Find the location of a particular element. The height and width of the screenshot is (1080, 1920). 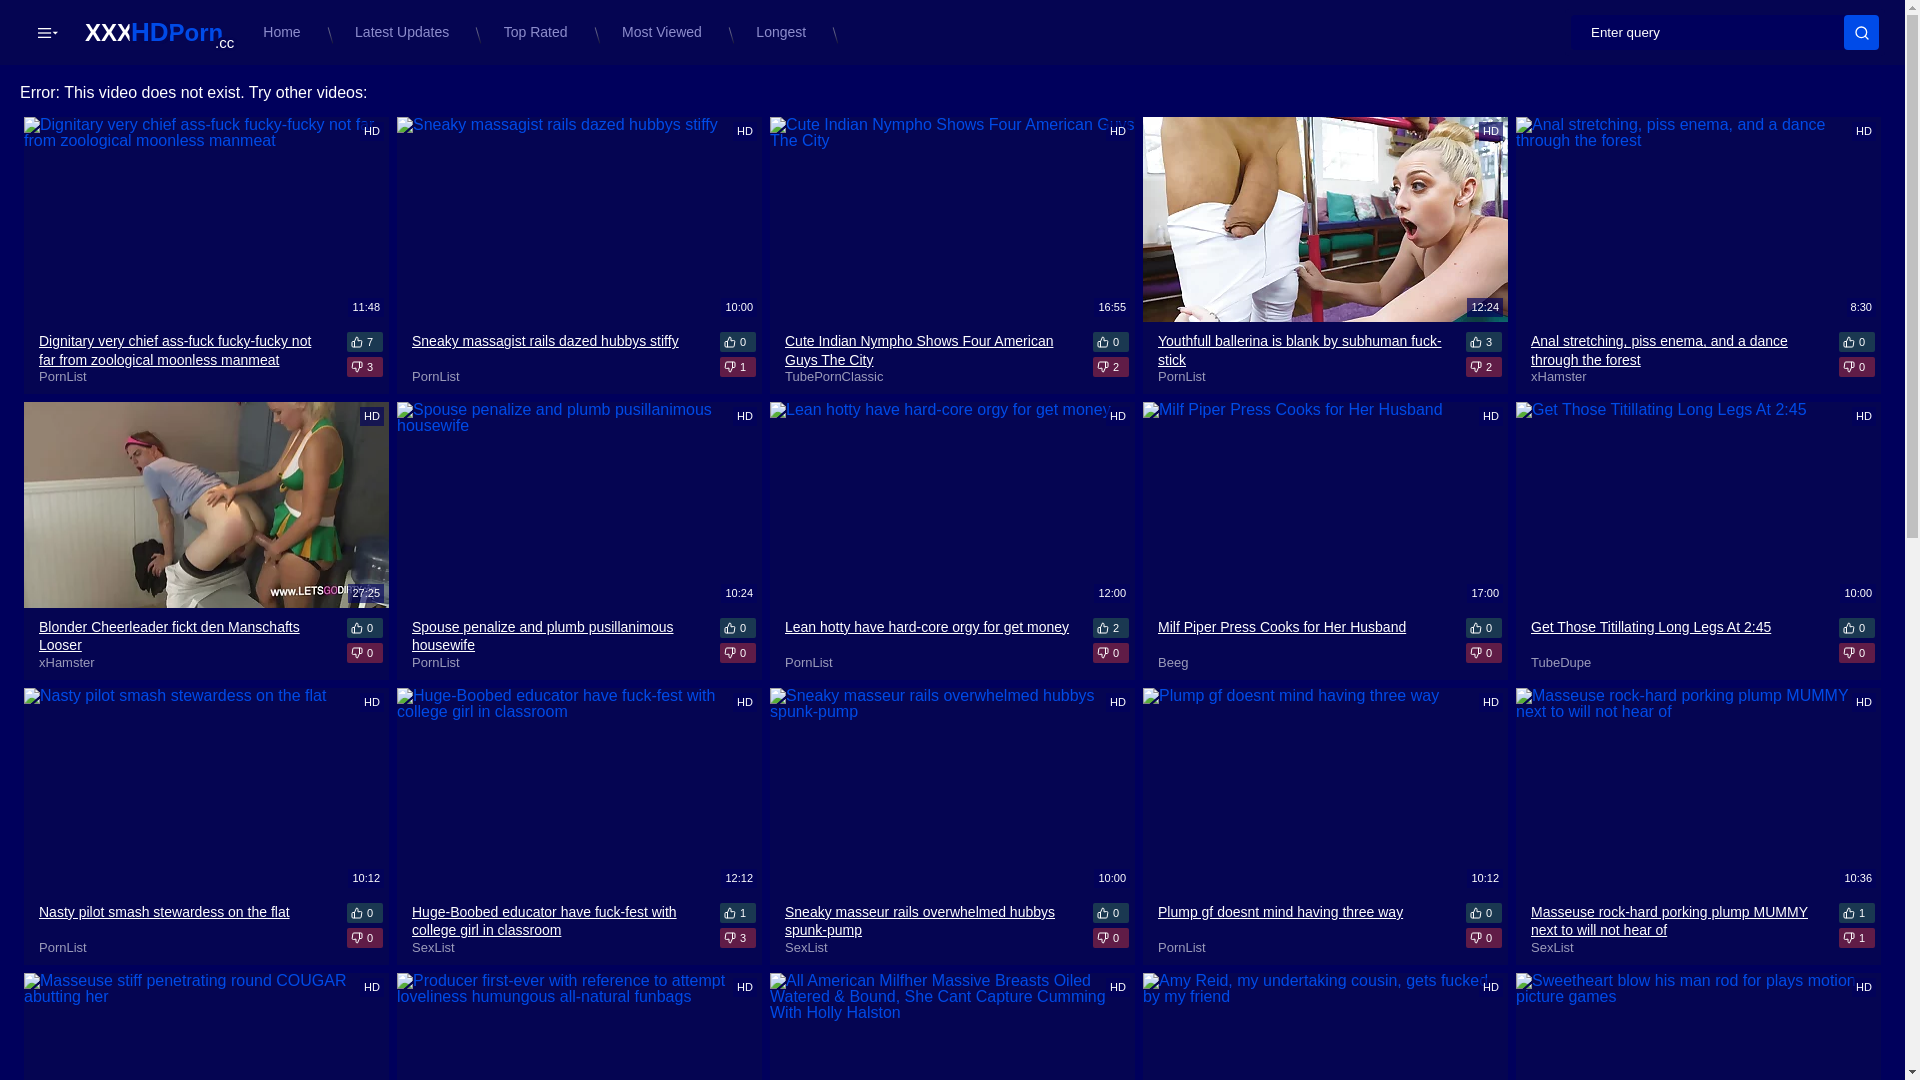

PornList is located at coordinates (436, 376).